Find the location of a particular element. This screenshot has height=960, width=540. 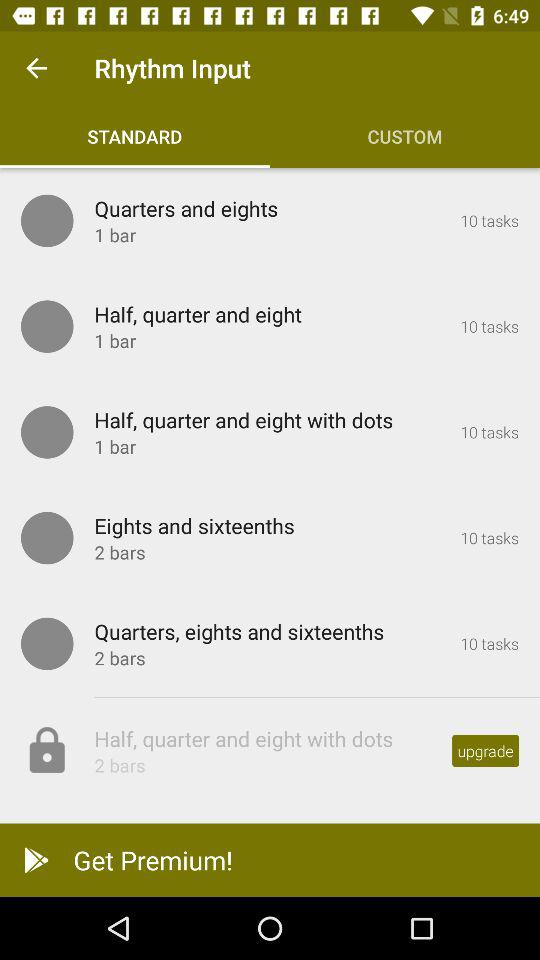

open the icon next to rhythm input icon is located at coordinates (36, 68).